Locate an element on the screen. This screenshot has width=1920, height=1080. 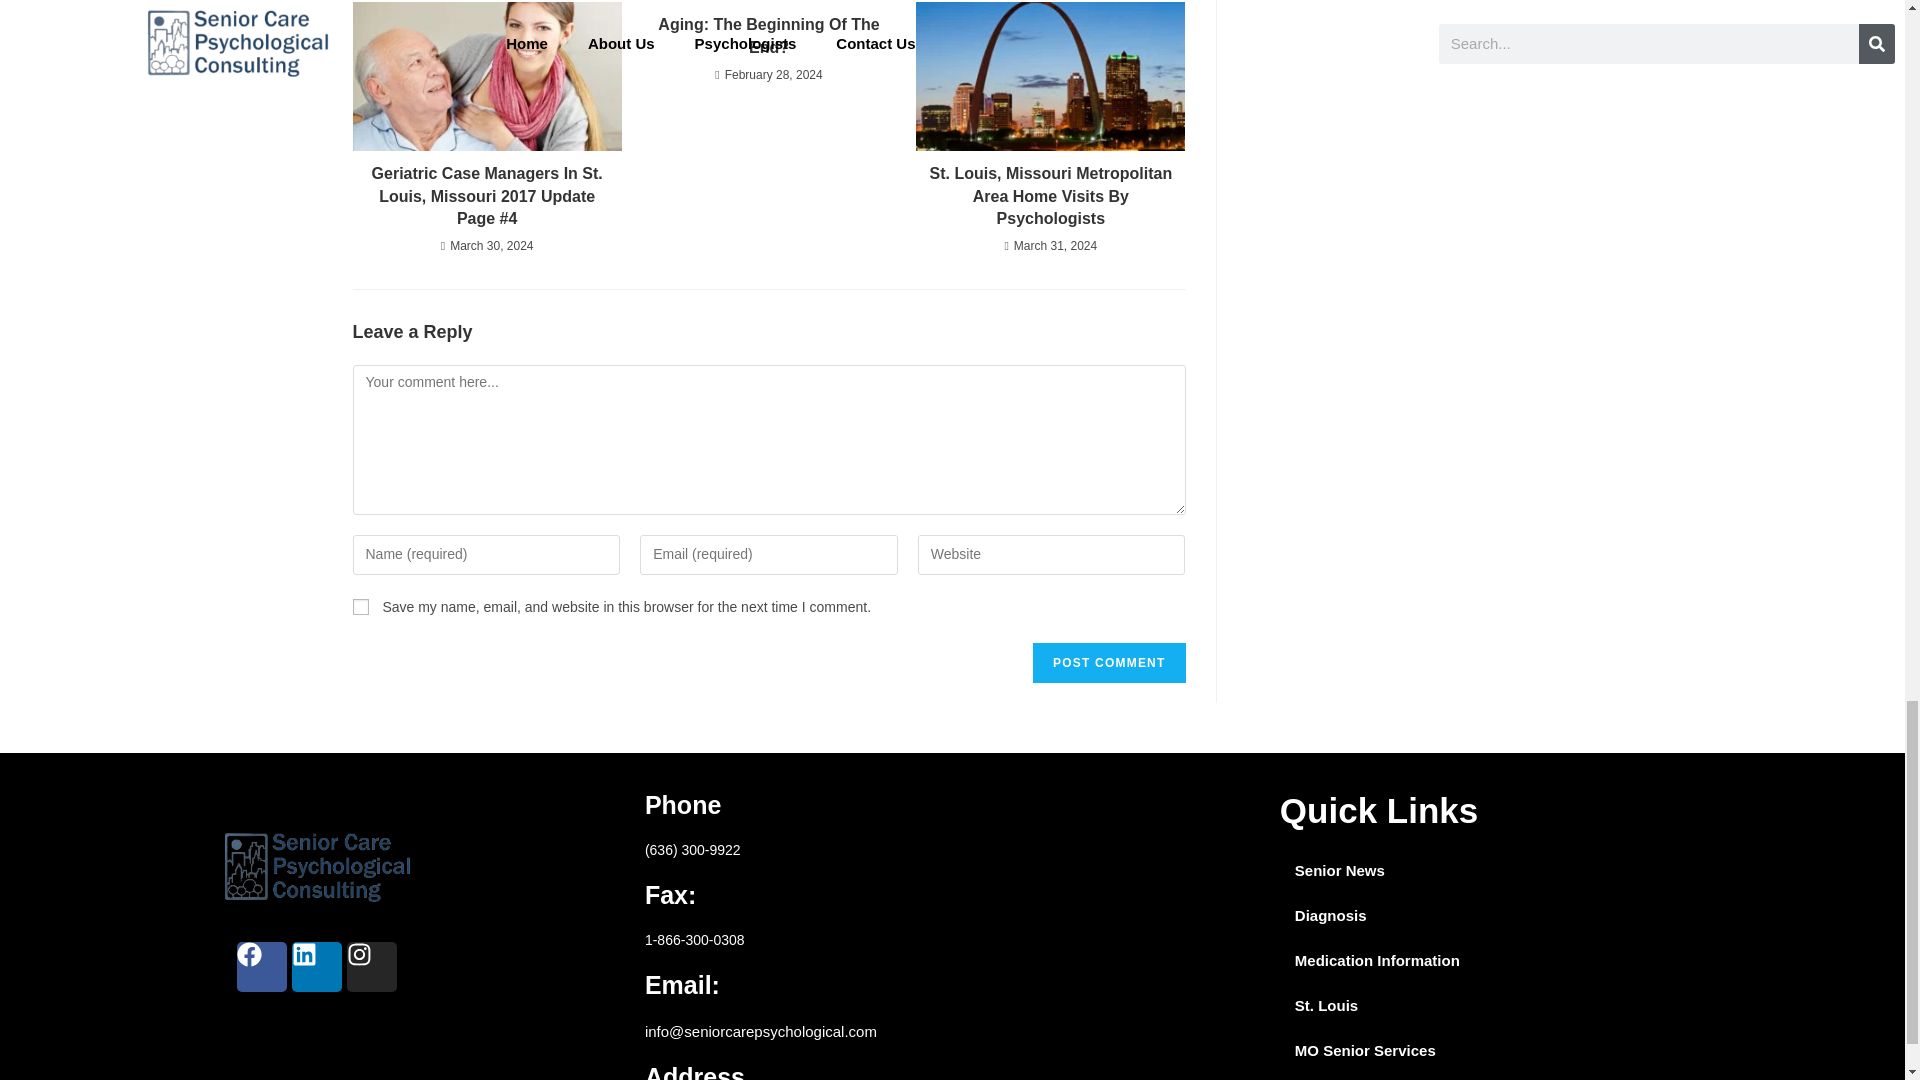
Aging: The Beginning Of The End? is located at coordinates (768, 36).